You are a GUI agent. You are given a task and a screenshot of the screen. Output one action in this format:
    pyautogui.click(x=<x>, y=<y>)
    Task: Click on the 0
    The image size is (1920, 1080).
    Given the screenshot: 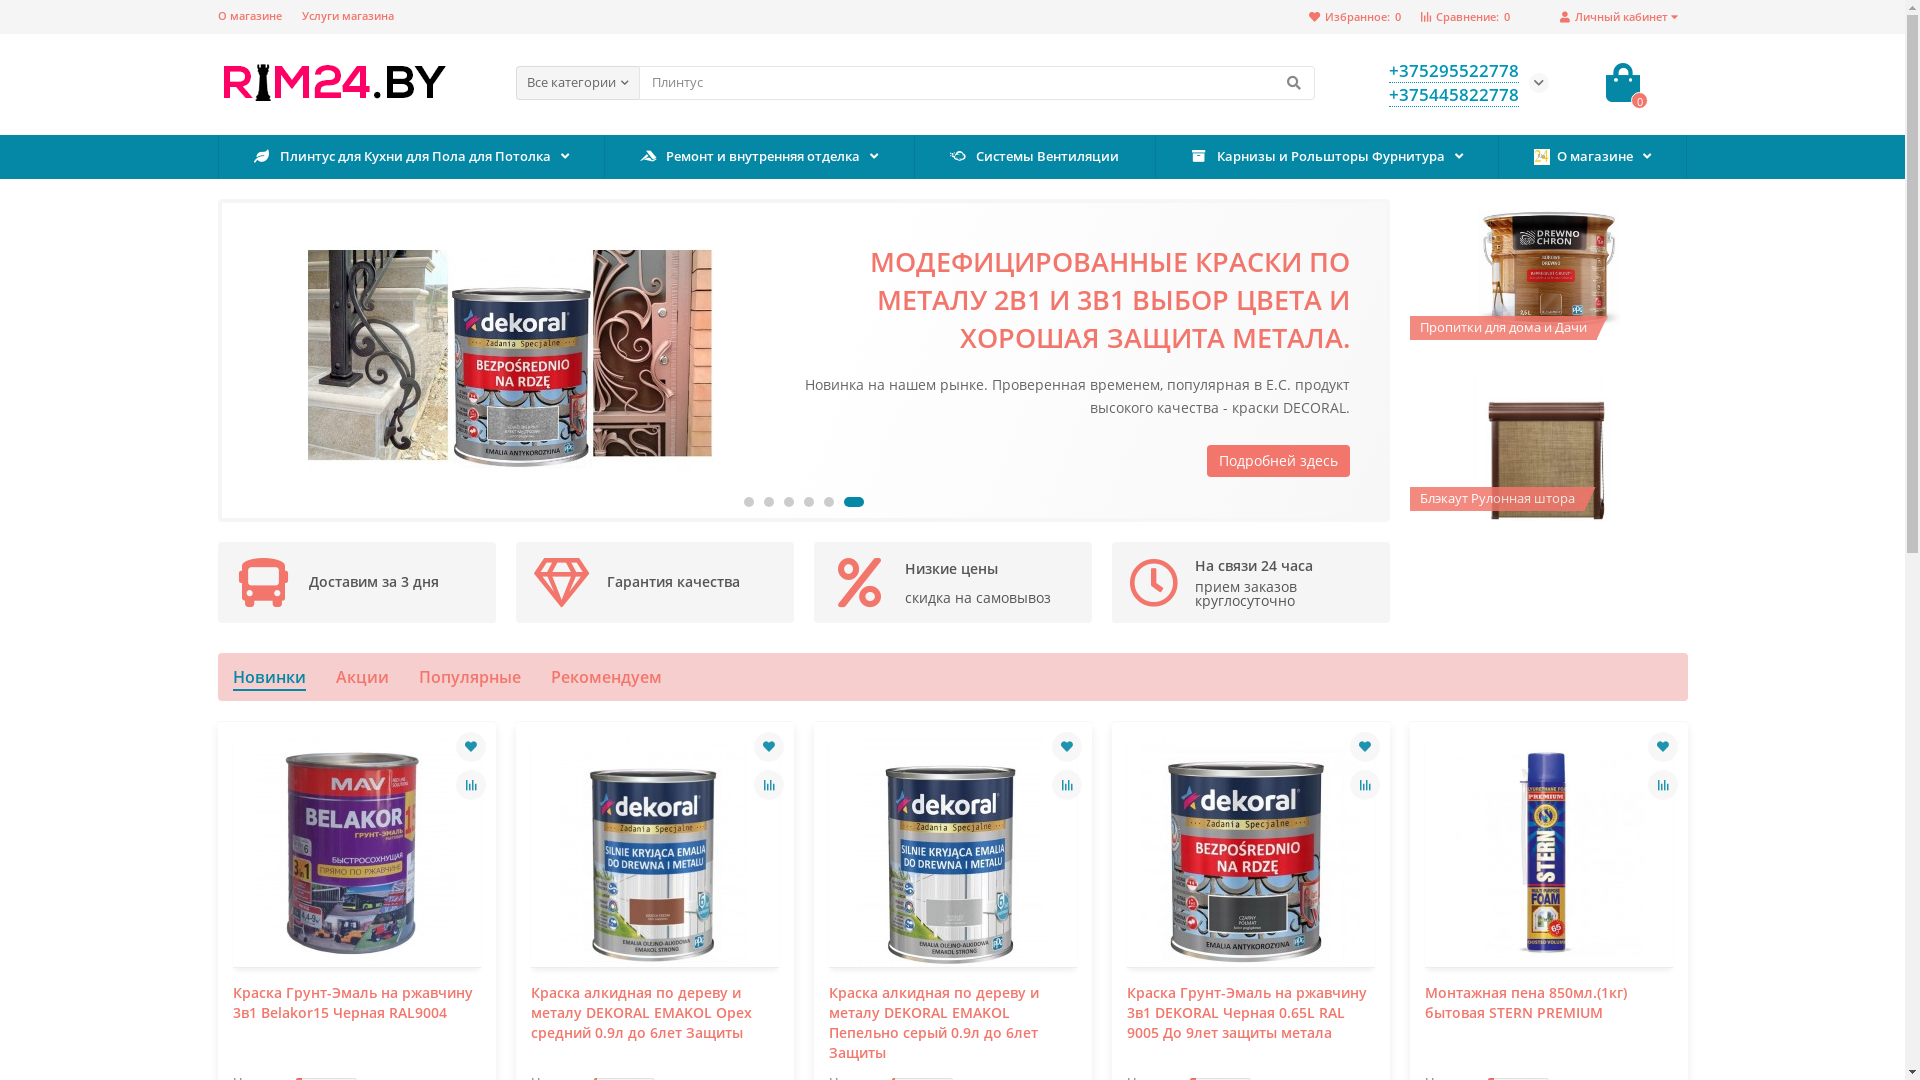 What is the action you would take?
    pyautogui.click(x=1623, y=83)
    